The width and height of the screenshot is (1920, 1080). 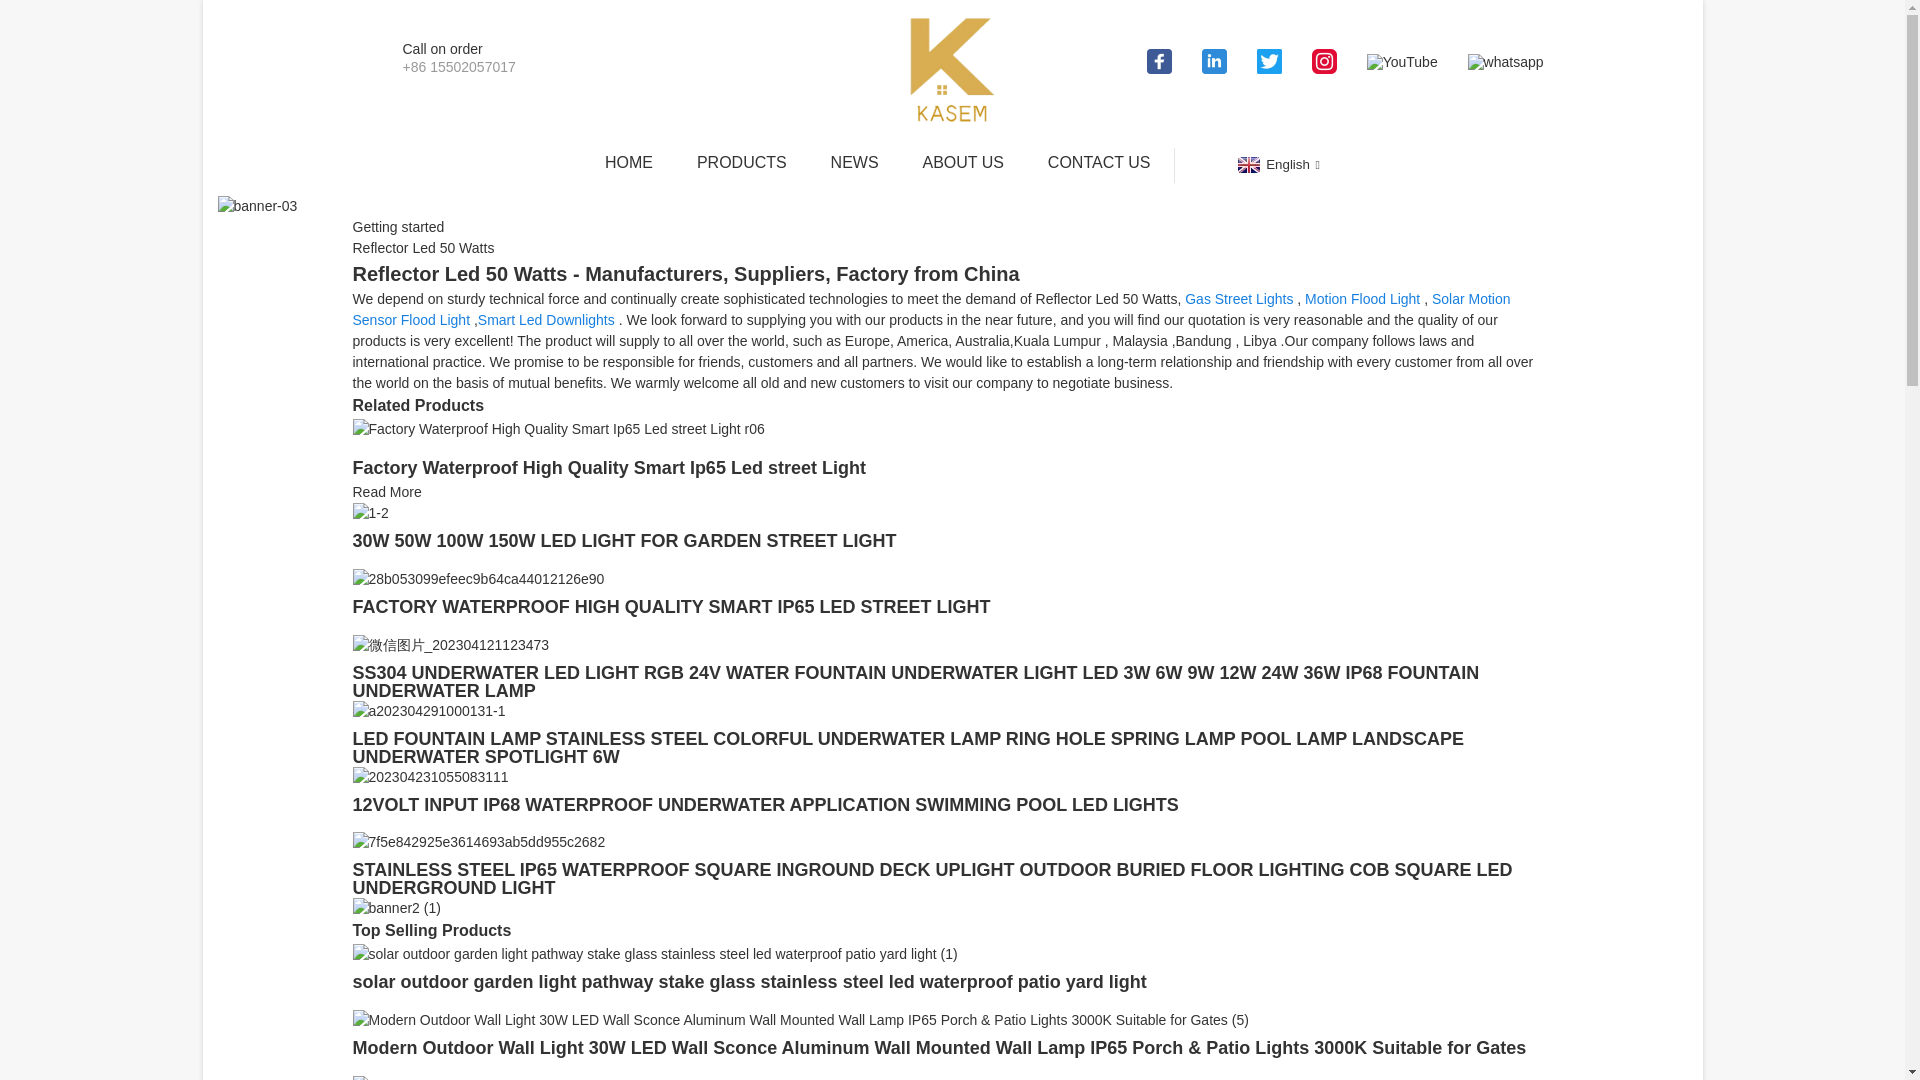 What do you see at coordinates (608, 468) in the screenshot?
I see `Factory Waterproof High Quality Smart Ip65 Led street Light` at bounding box center [608, 468].